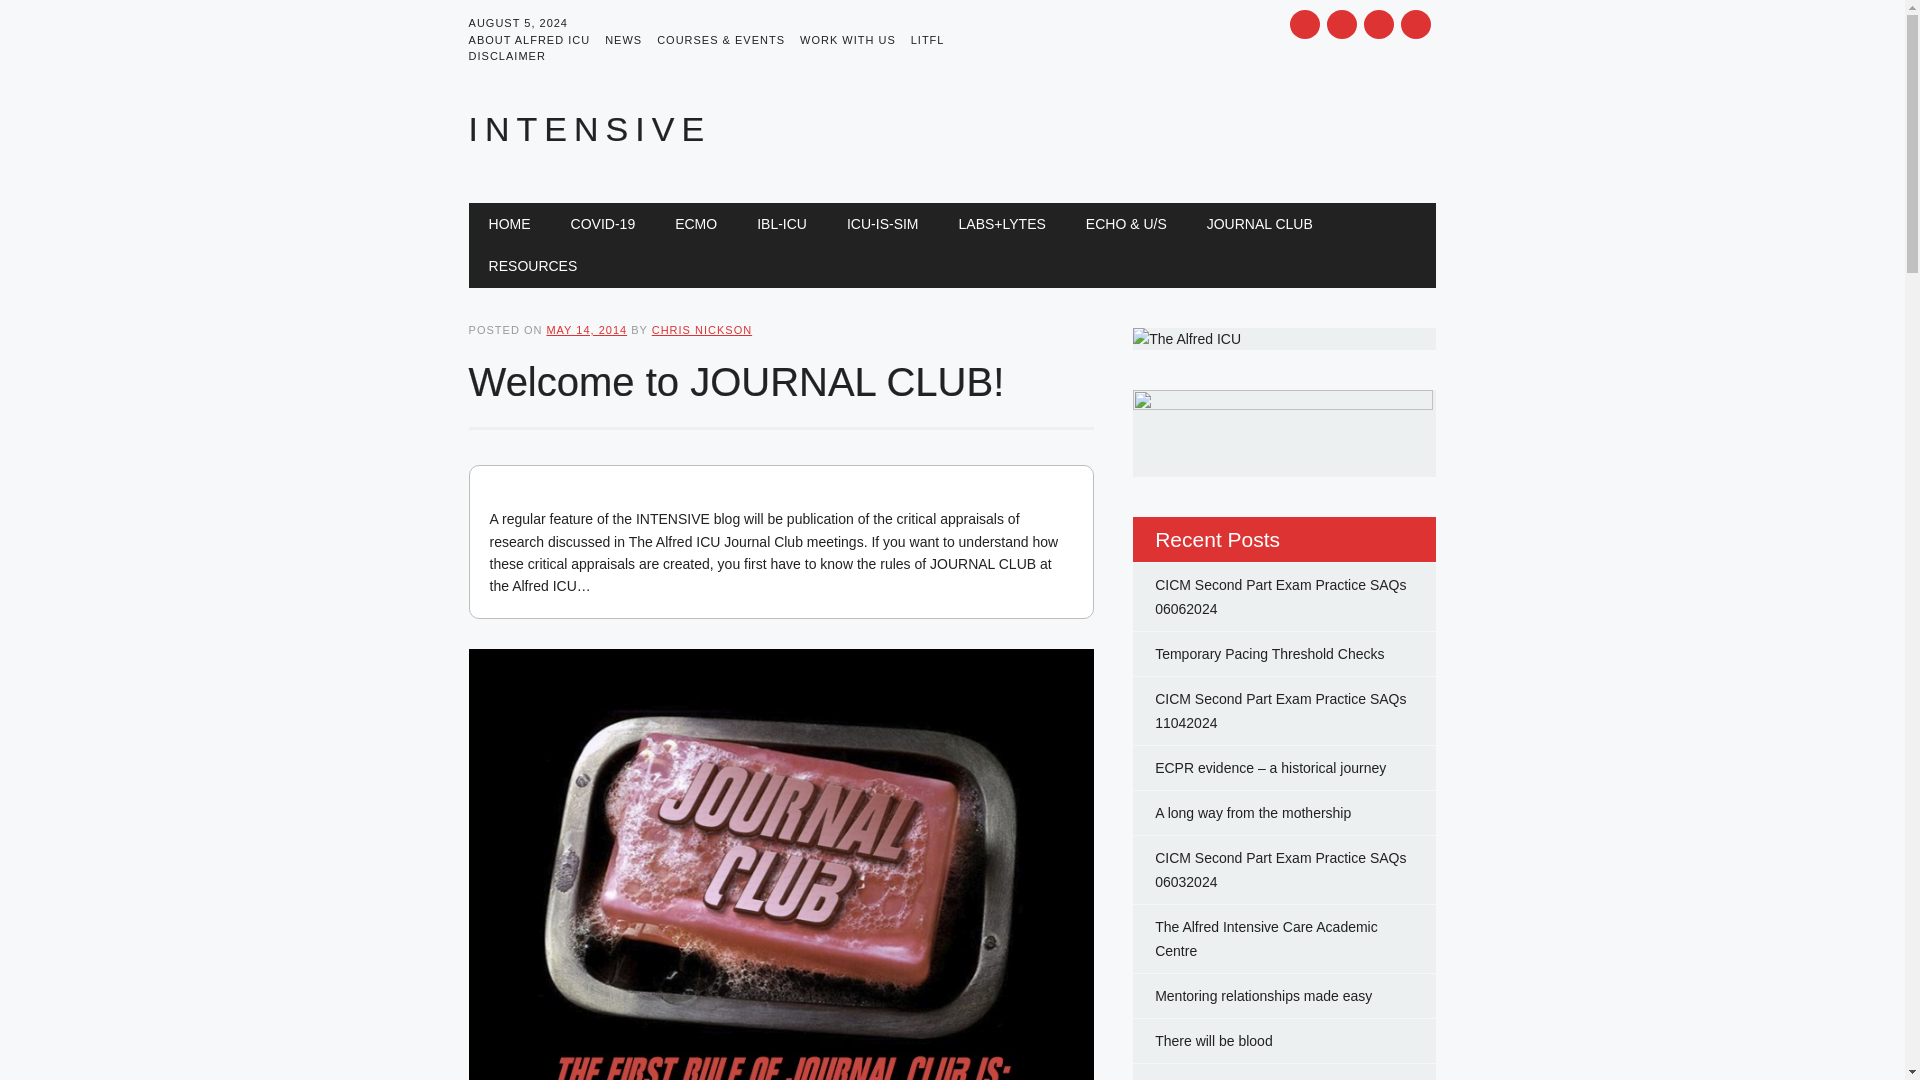 The width and height of the screenshot is (1920, 1080). Describe the element at coordinates (1378, 24) in the screenshot. I see `RSS` at that location.